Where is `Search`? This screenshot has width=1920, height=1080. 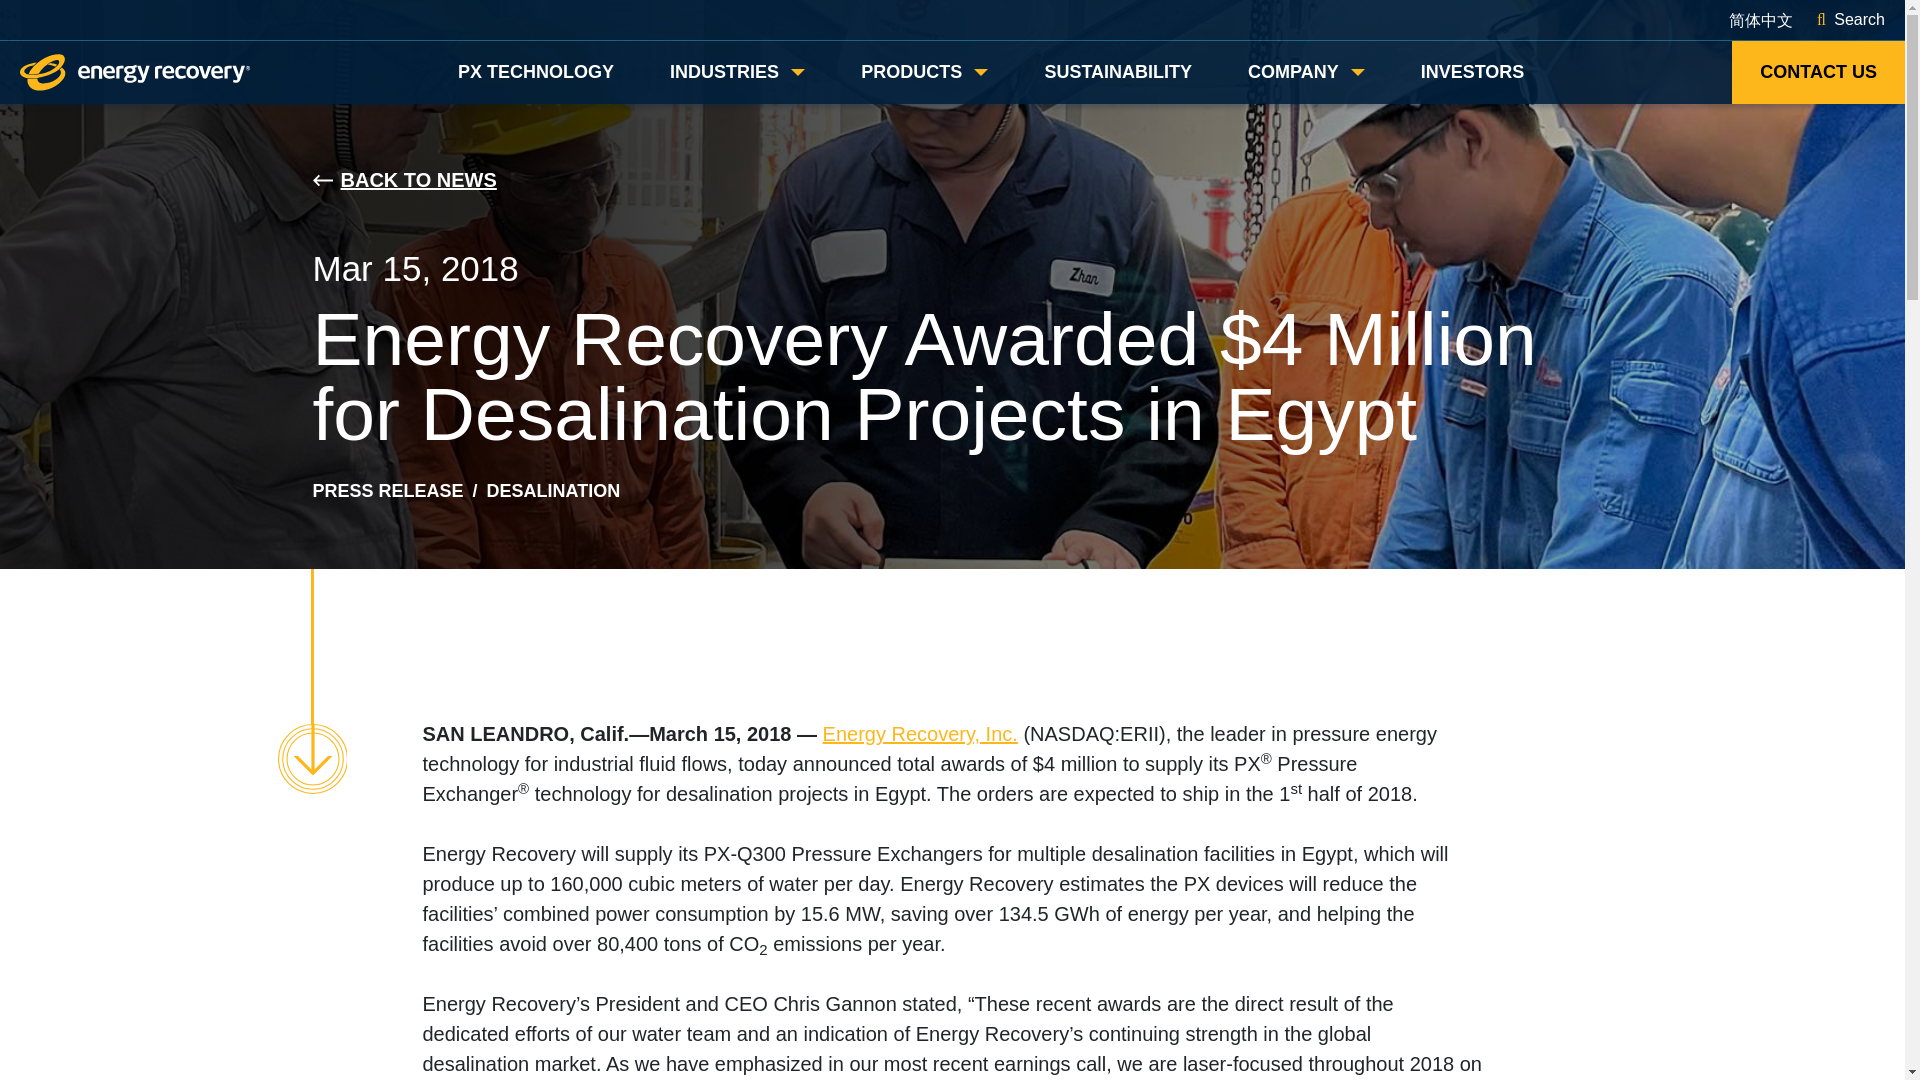 Search is located at coordinates (1850, 20).